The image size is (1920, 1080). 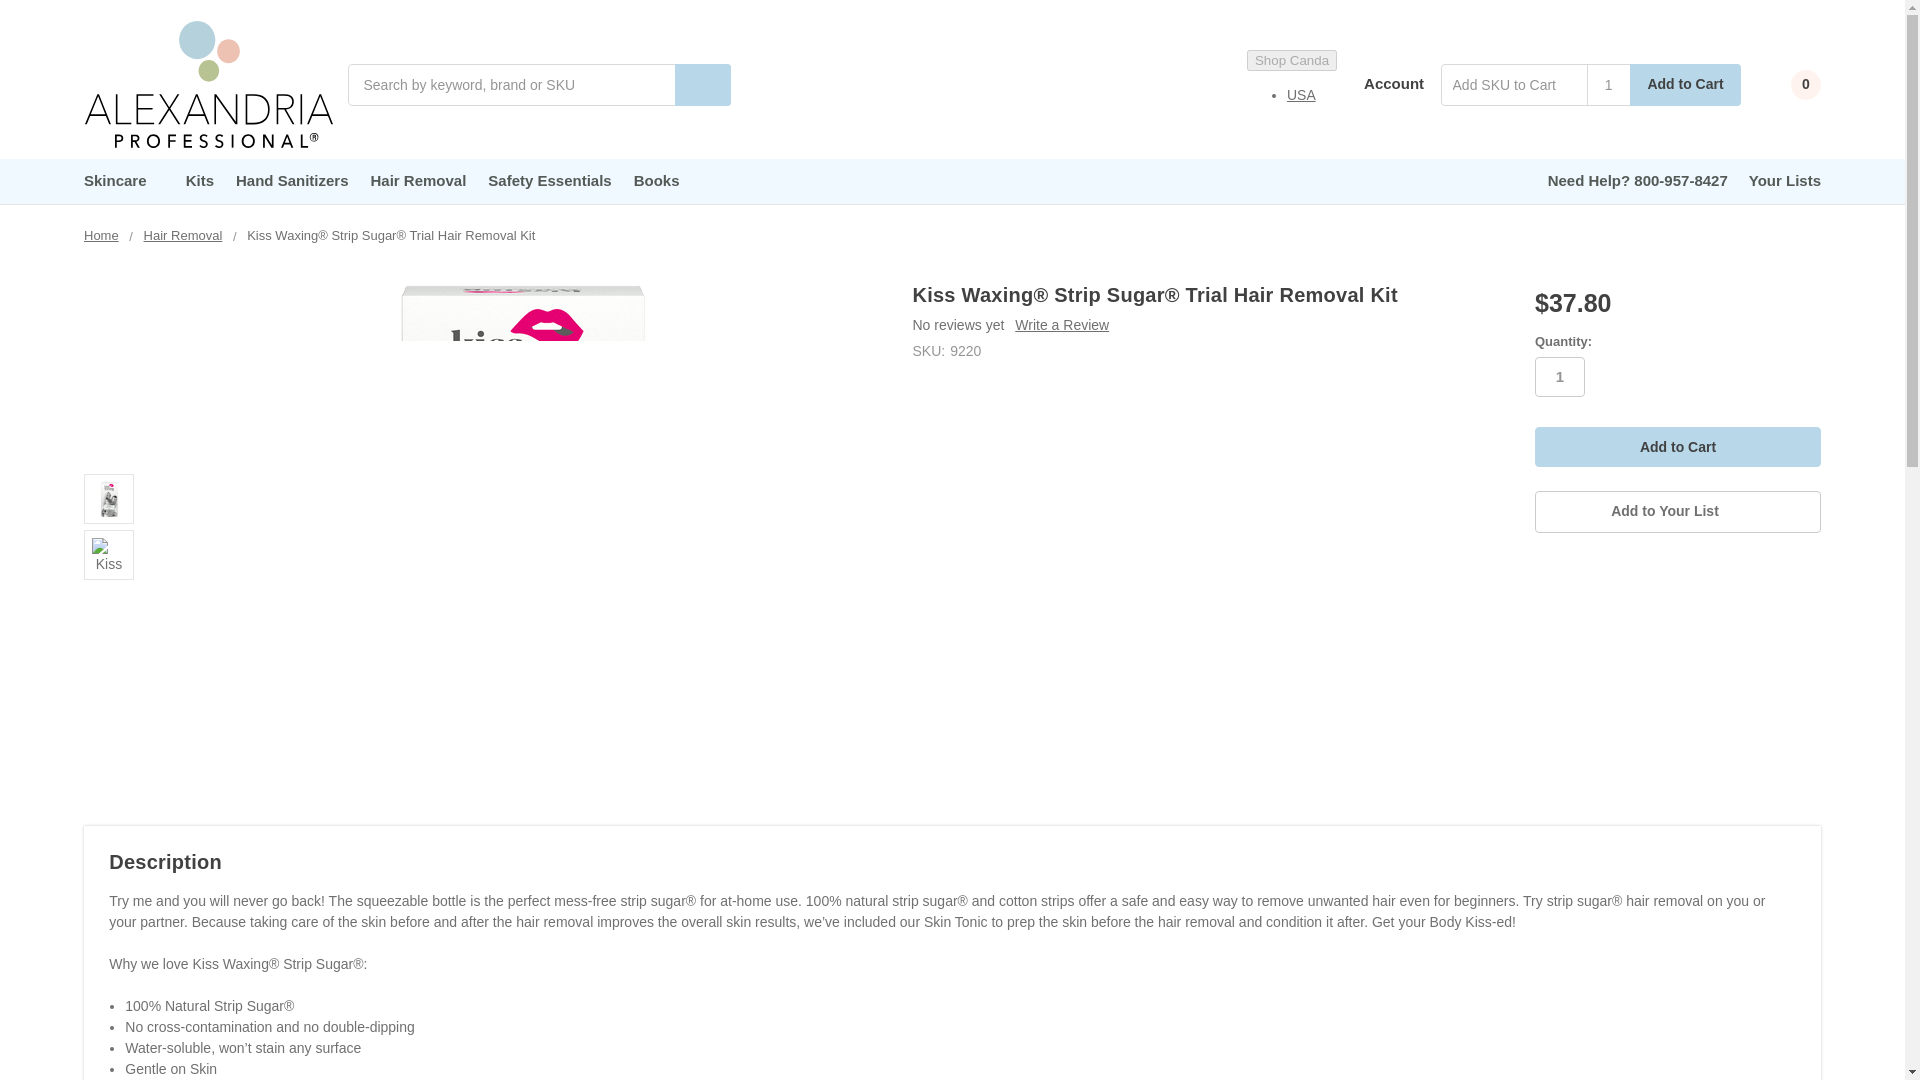 I want to click on Need Help? 800-957-8427, so click(x=1638, y=180).